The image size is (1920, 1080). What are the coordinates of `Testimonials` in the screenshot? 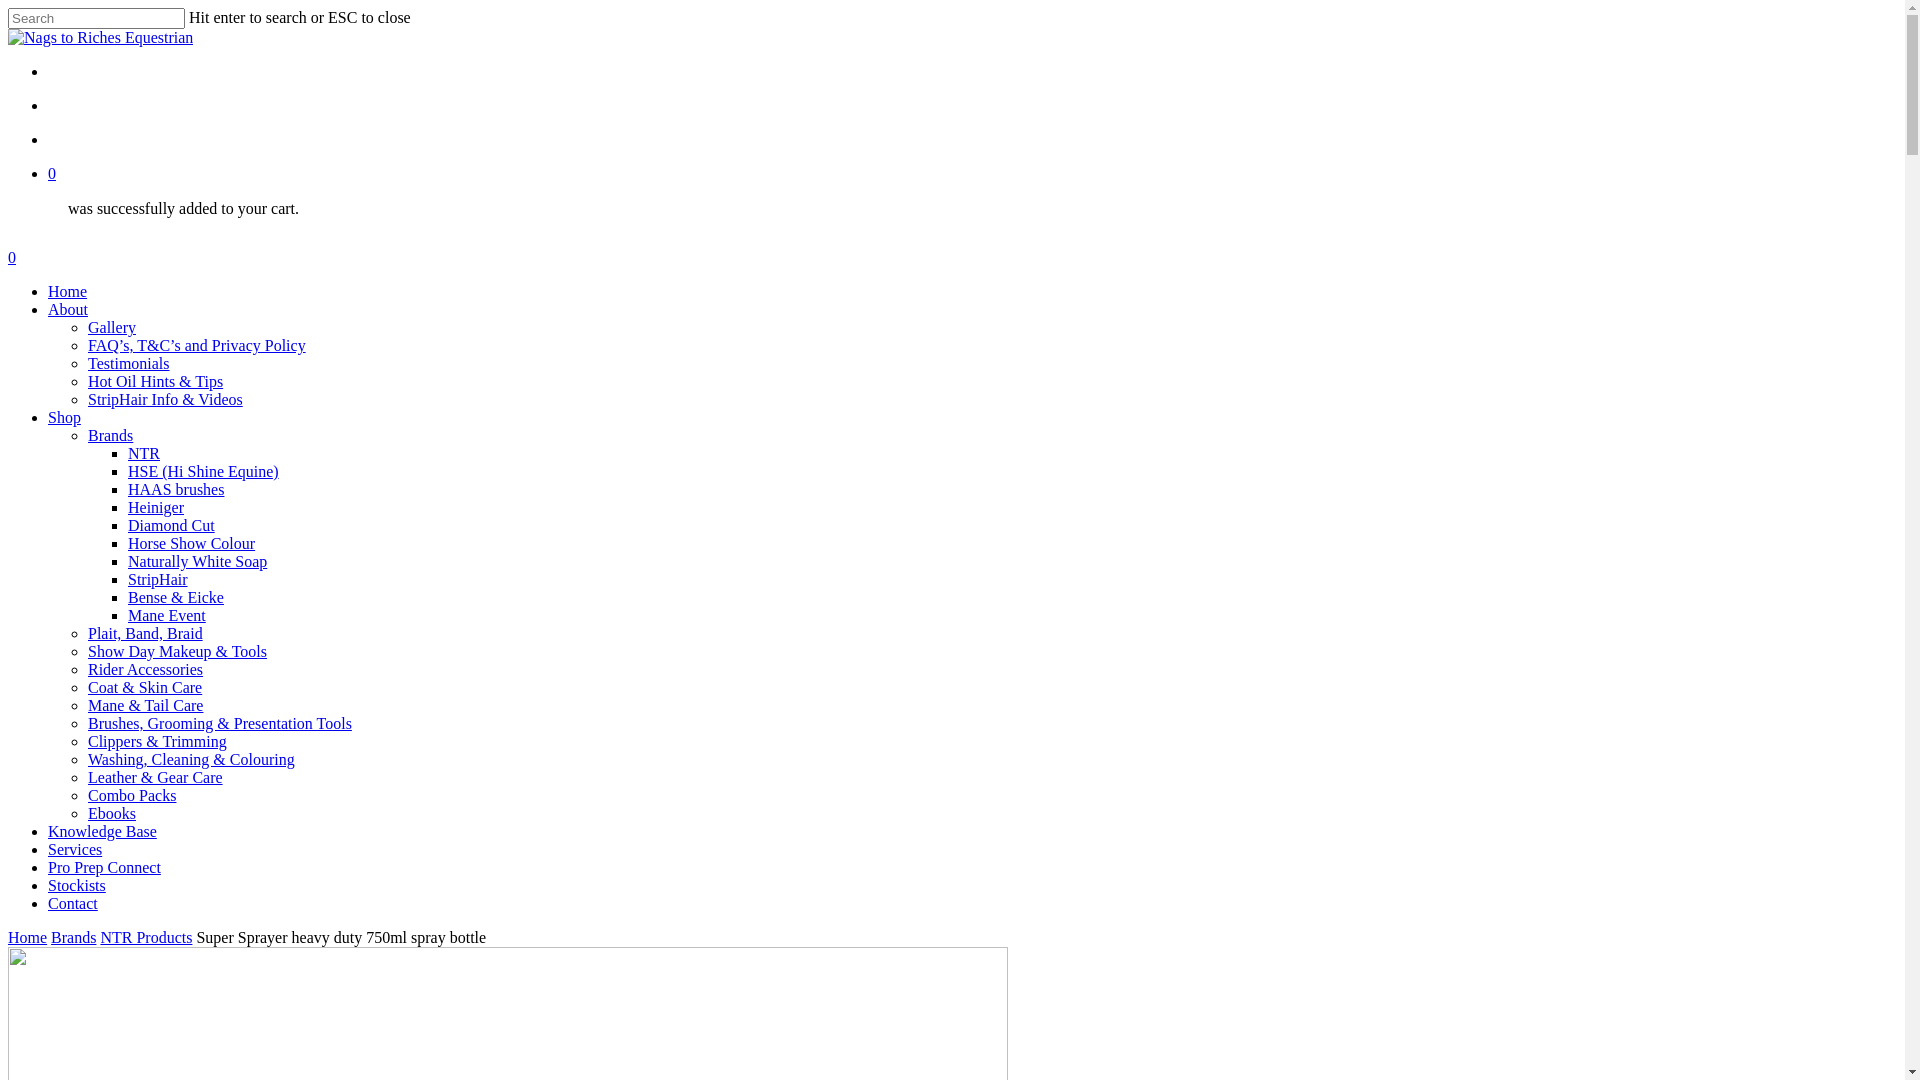 It's located at (129, 364).